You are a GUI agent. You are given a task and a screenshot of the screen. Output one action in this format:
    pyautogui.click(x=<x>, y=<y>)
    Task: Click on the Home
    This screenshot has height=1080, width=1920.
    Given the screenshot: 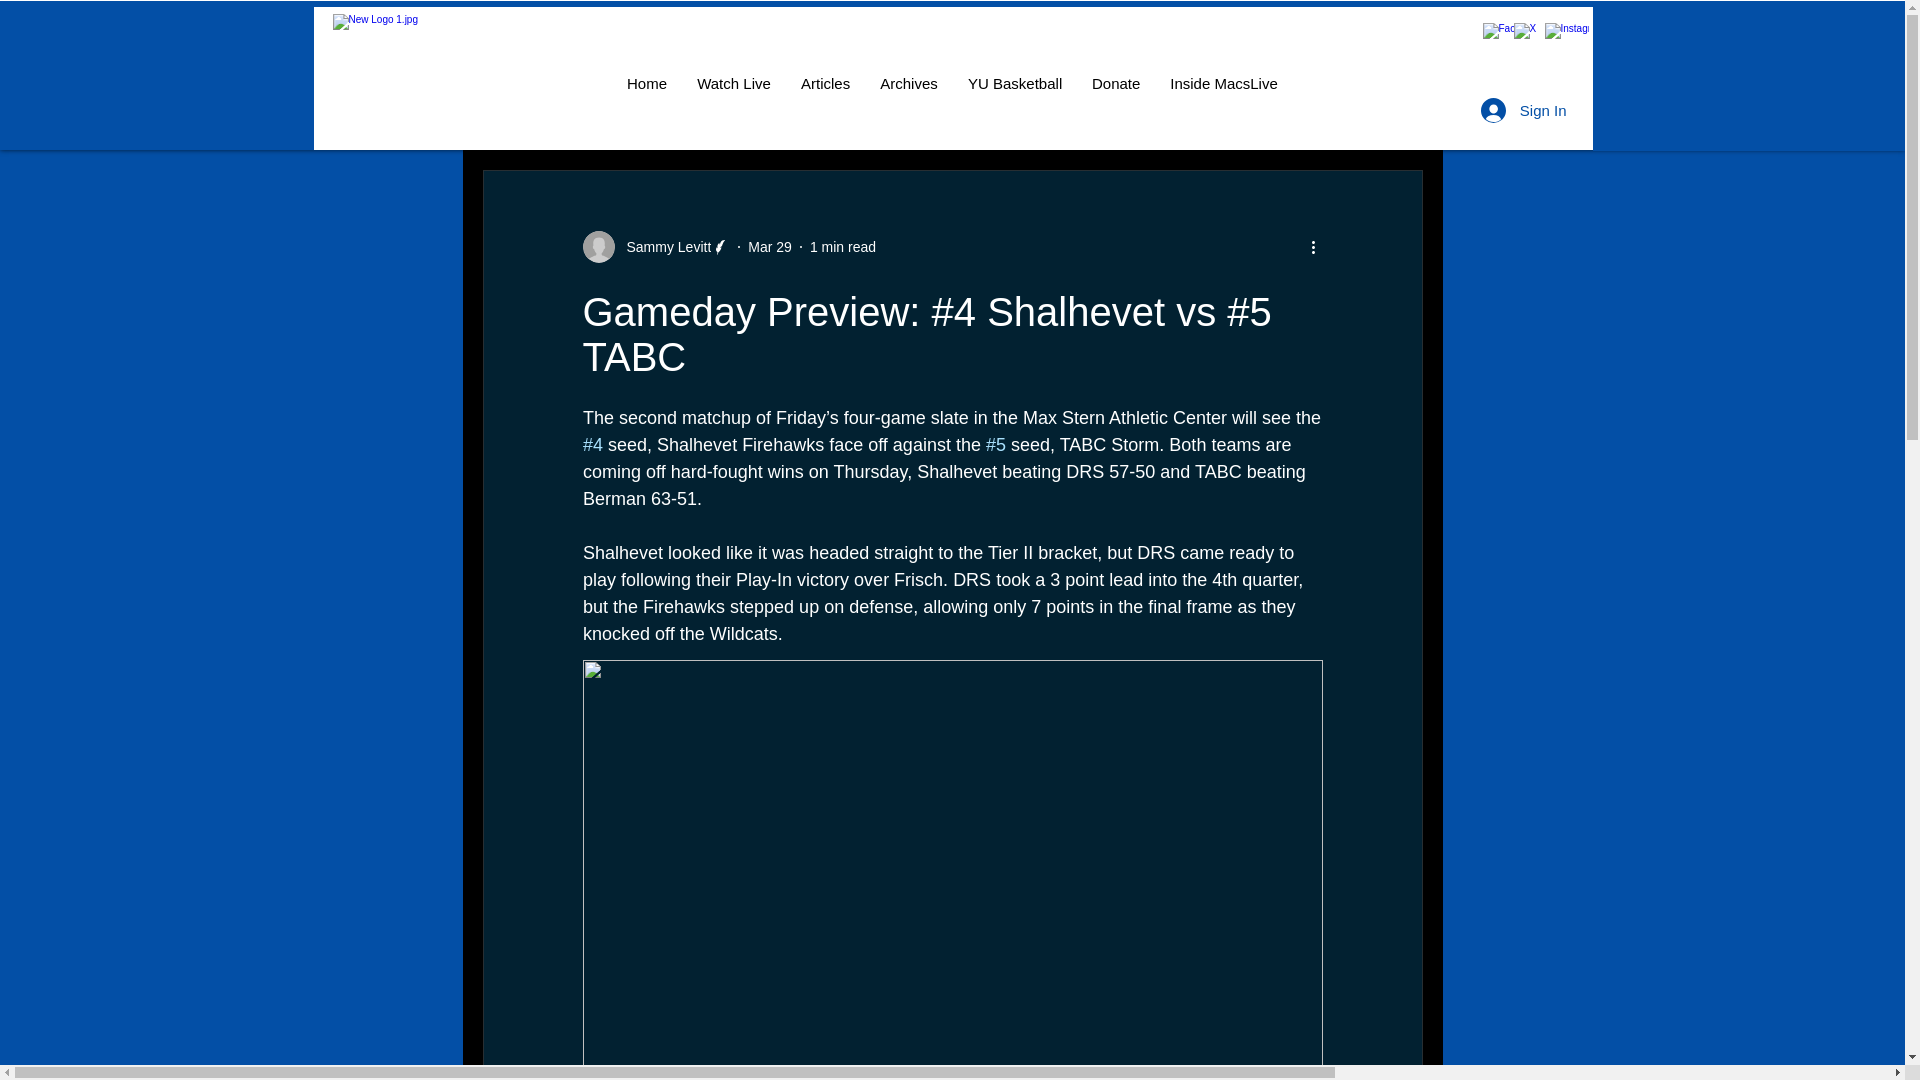 What is the action you would take?
    pyautogui.click(x=646, y=84)
    